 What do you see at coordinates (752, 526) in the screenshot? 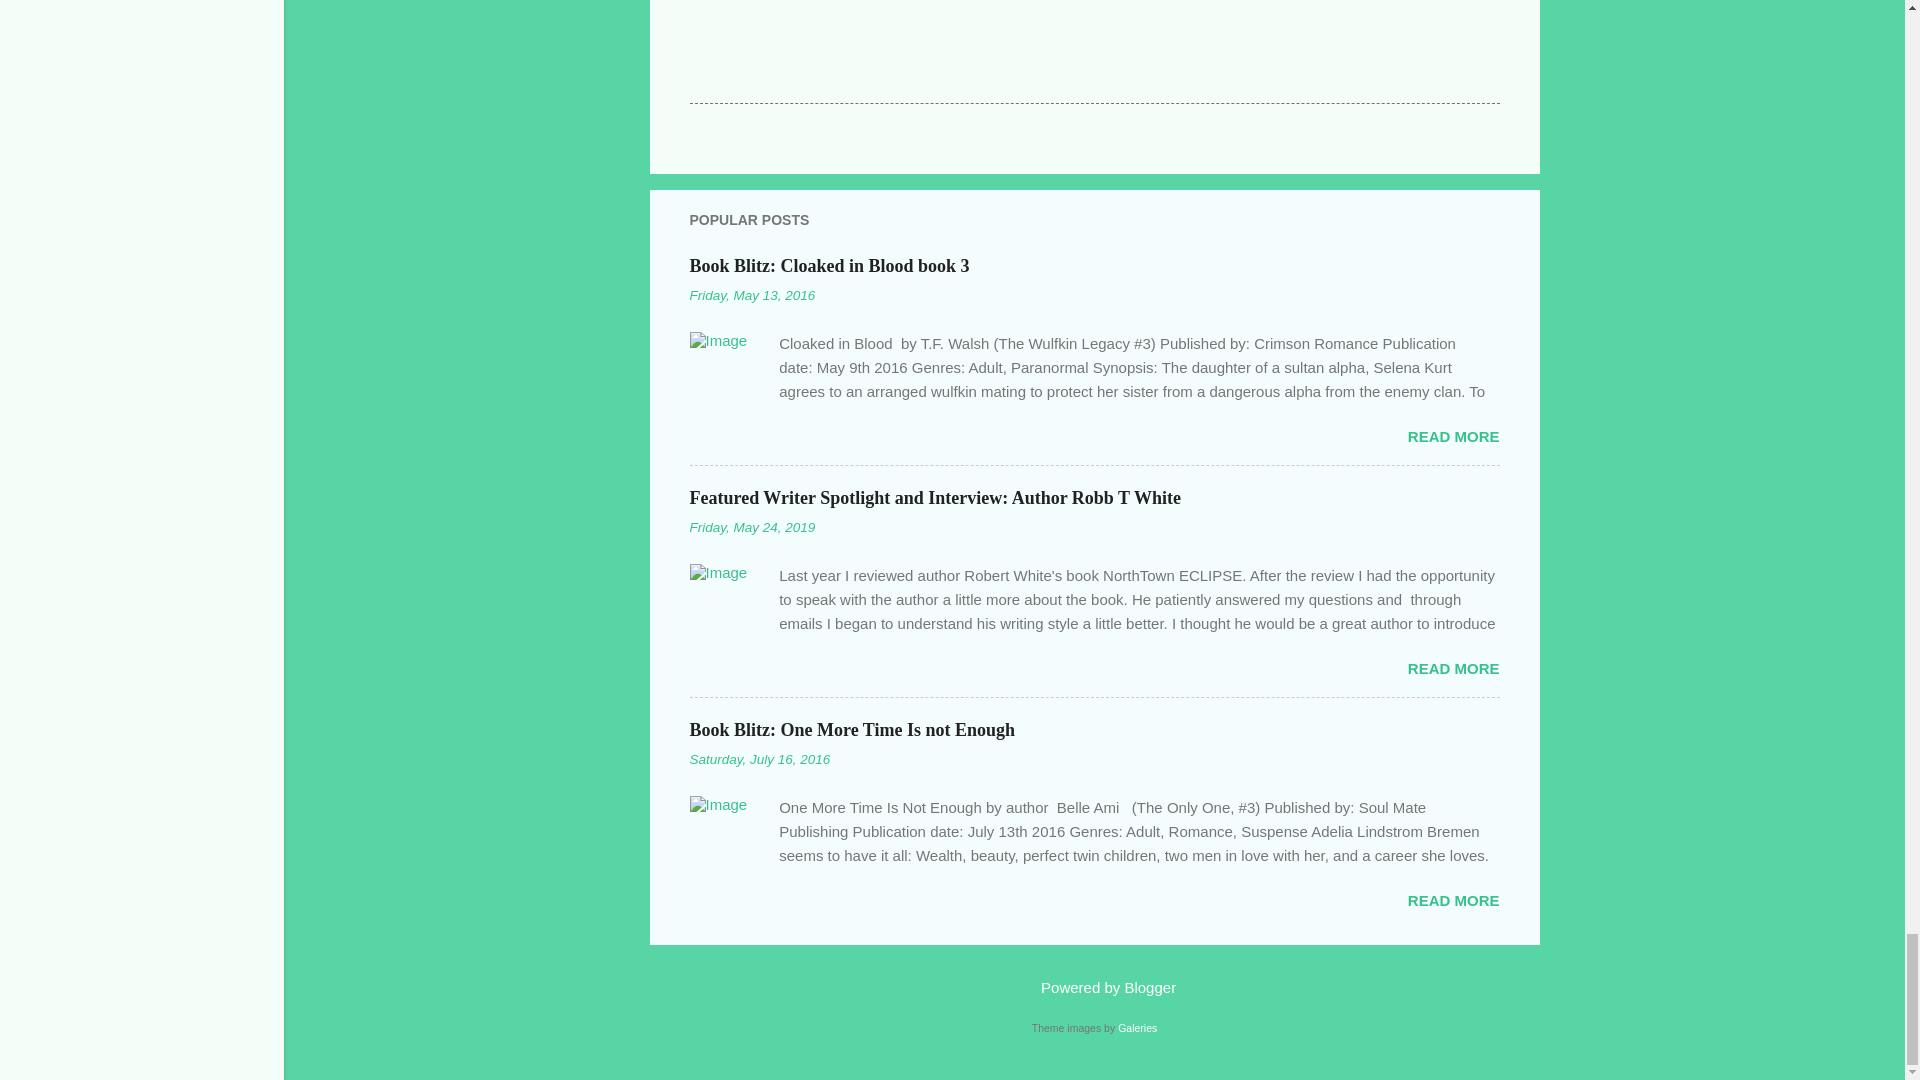
I see `permanent link` at bounding box center [752, 526].